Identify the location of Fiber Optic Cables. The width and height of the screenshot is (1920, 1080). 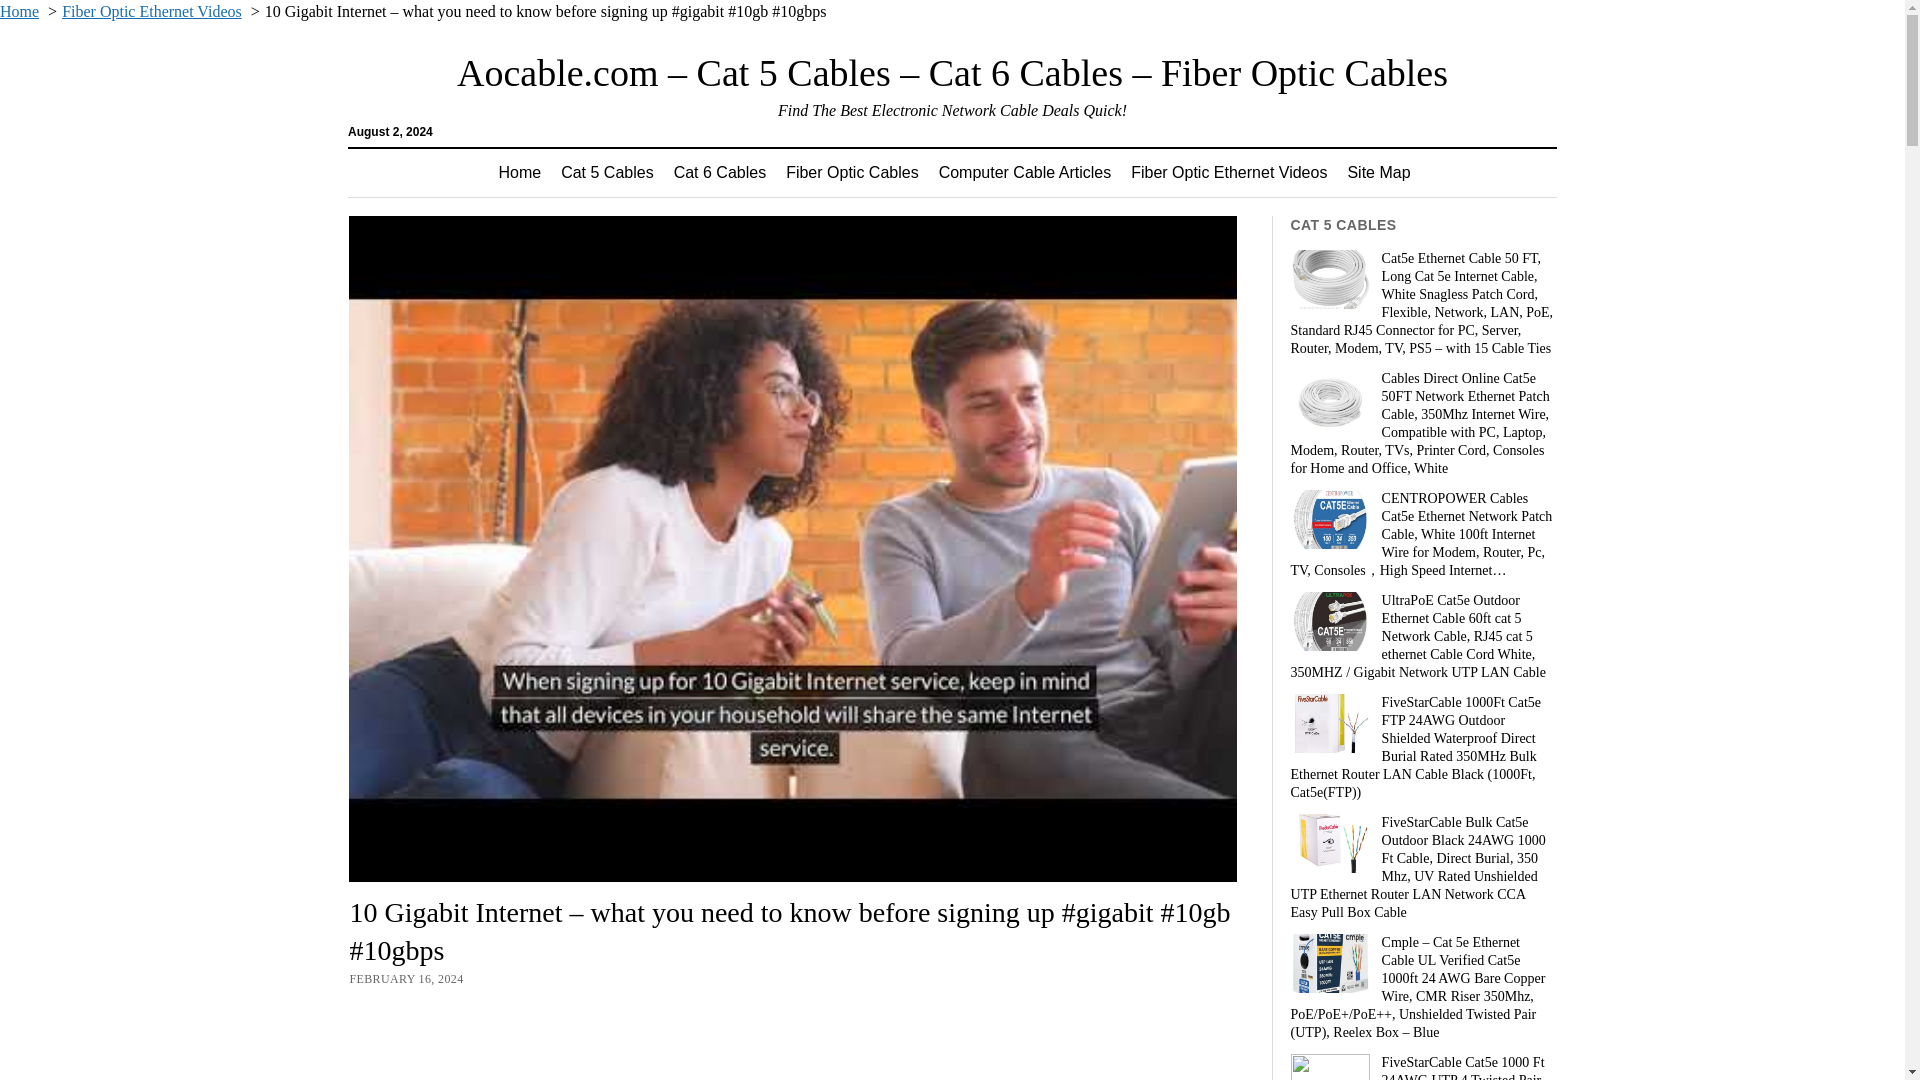
(852, 172).